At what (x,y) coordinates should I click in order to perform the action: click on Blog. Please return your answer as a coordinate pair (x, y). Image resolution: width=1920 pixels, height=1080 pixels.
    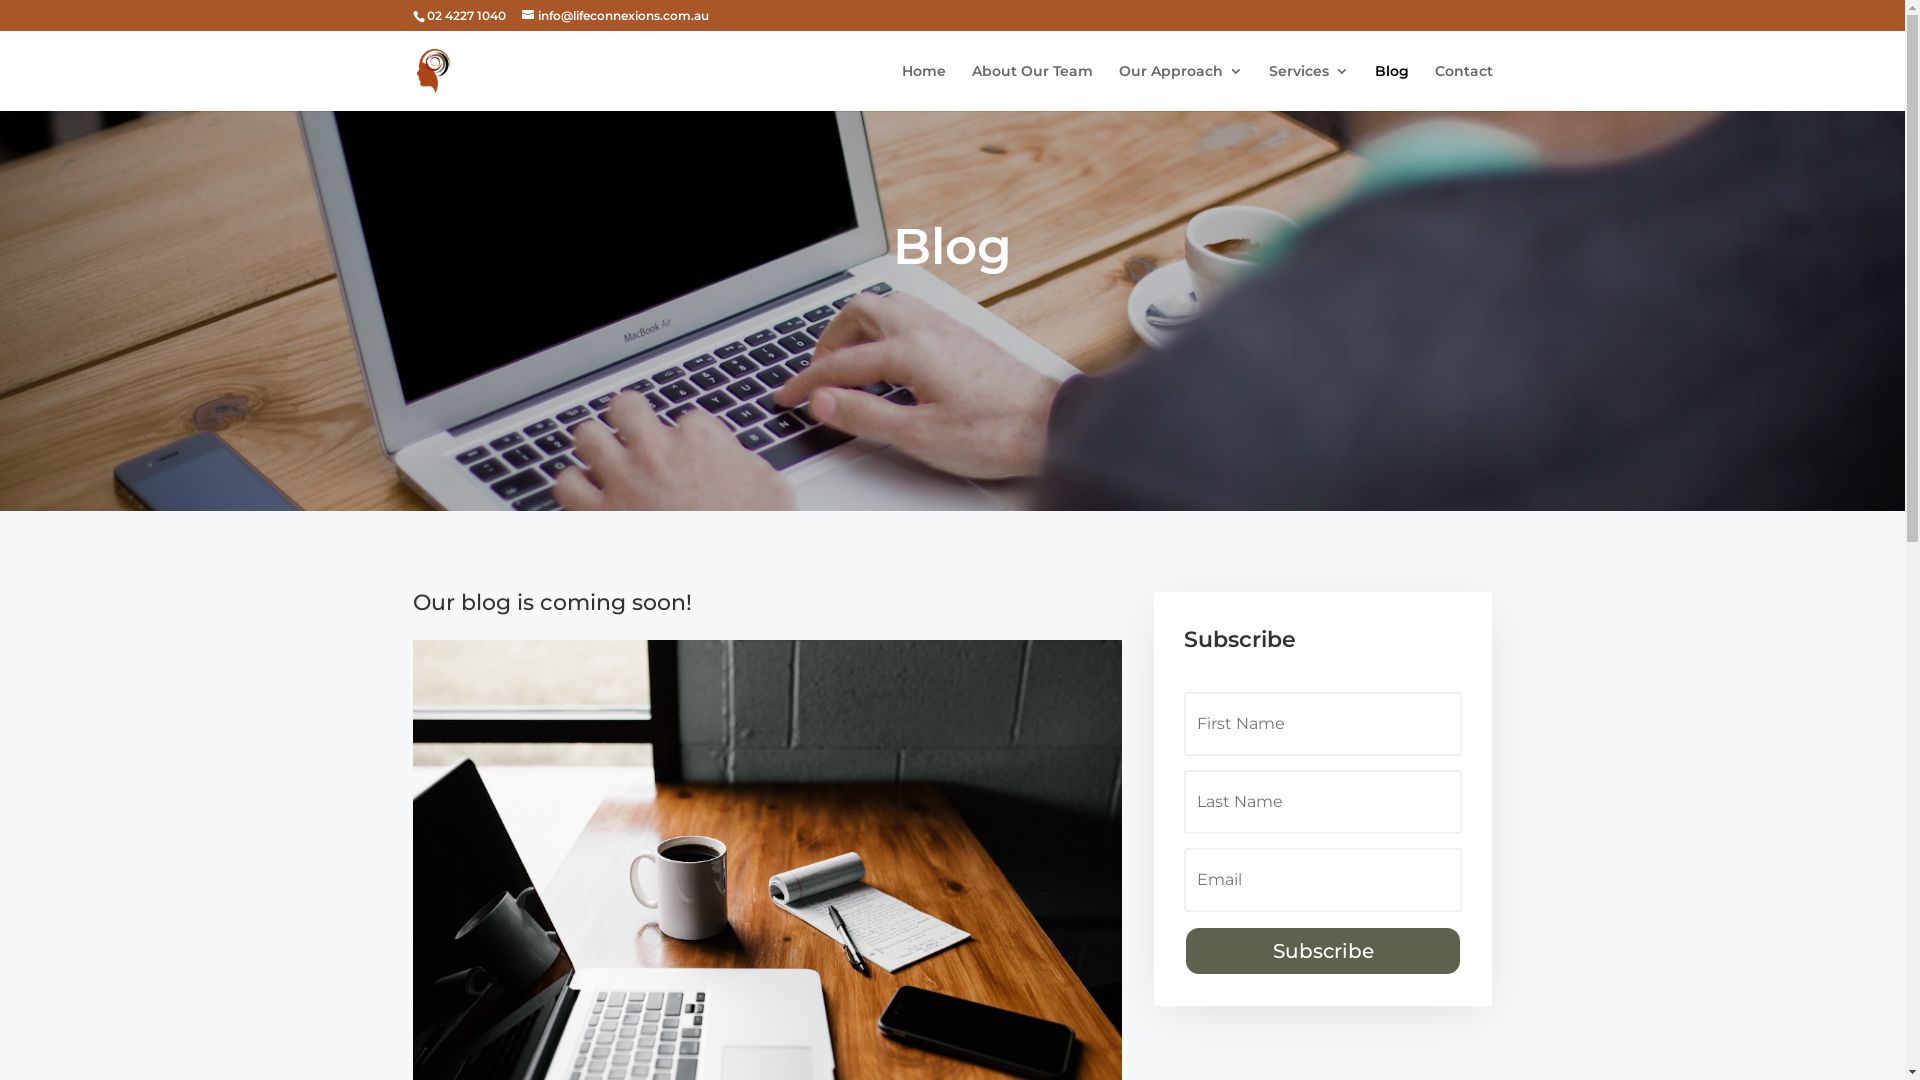
    Looking at the image, I should click on (1391, 88).